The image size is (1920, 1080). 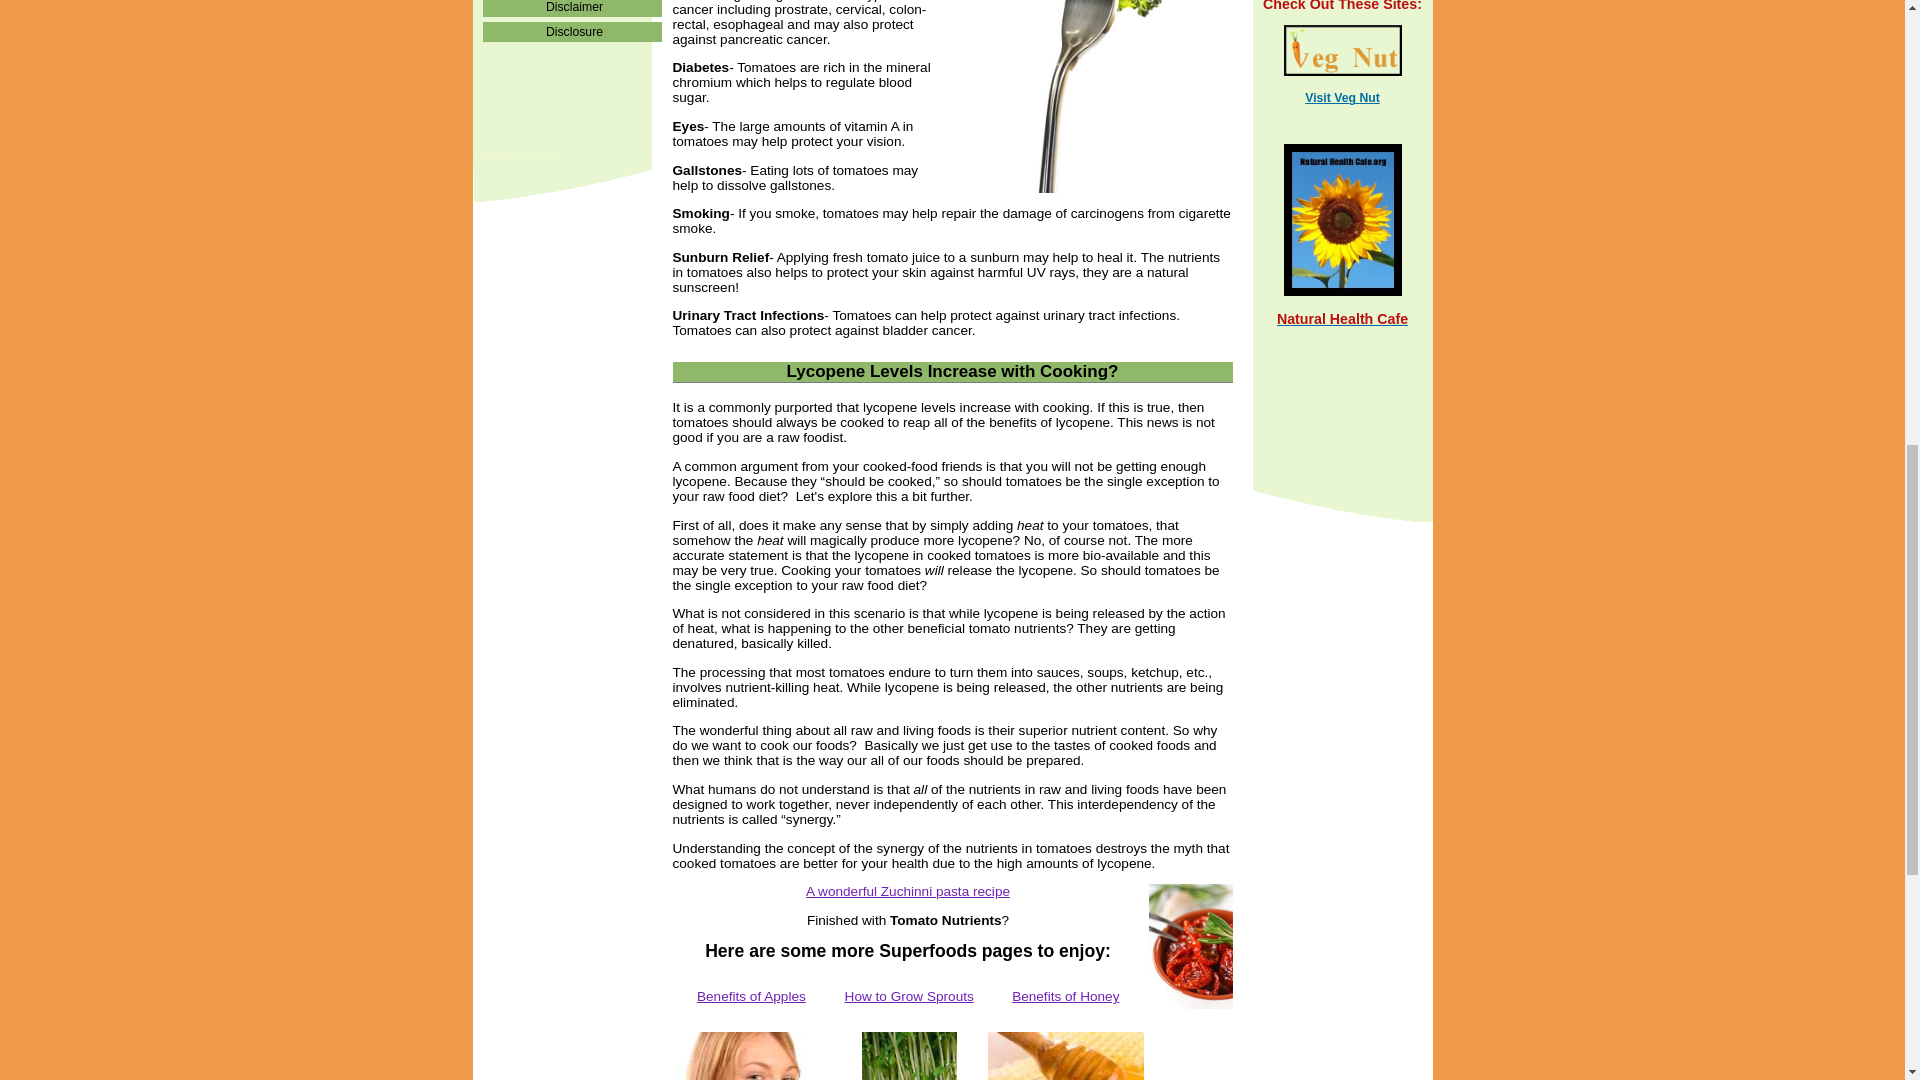 What do you see at coordinates (908, 996) in the screenshot?
I see `How to Grow Sprouts` at bounding box center [908, 996].